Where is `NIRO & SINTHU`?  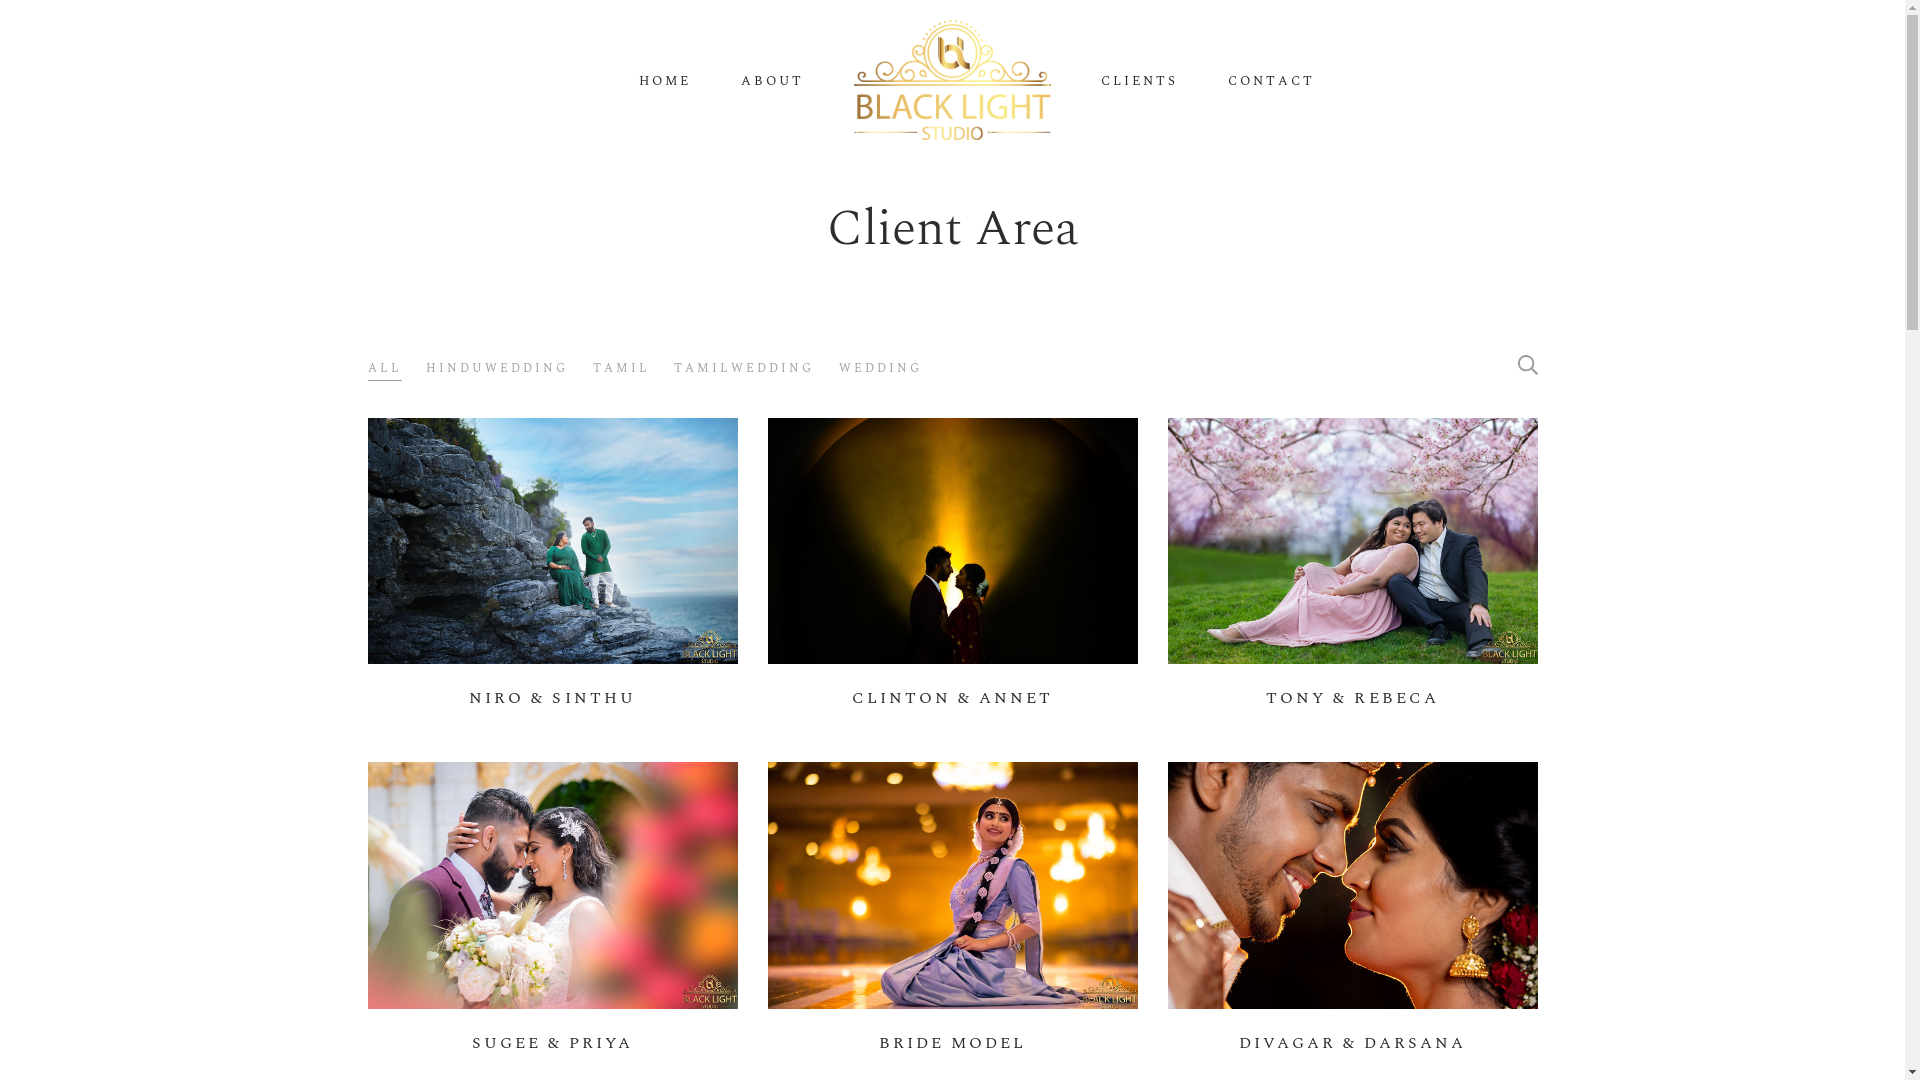
NIRO & SINTHU is located at coordinates (553, 576).